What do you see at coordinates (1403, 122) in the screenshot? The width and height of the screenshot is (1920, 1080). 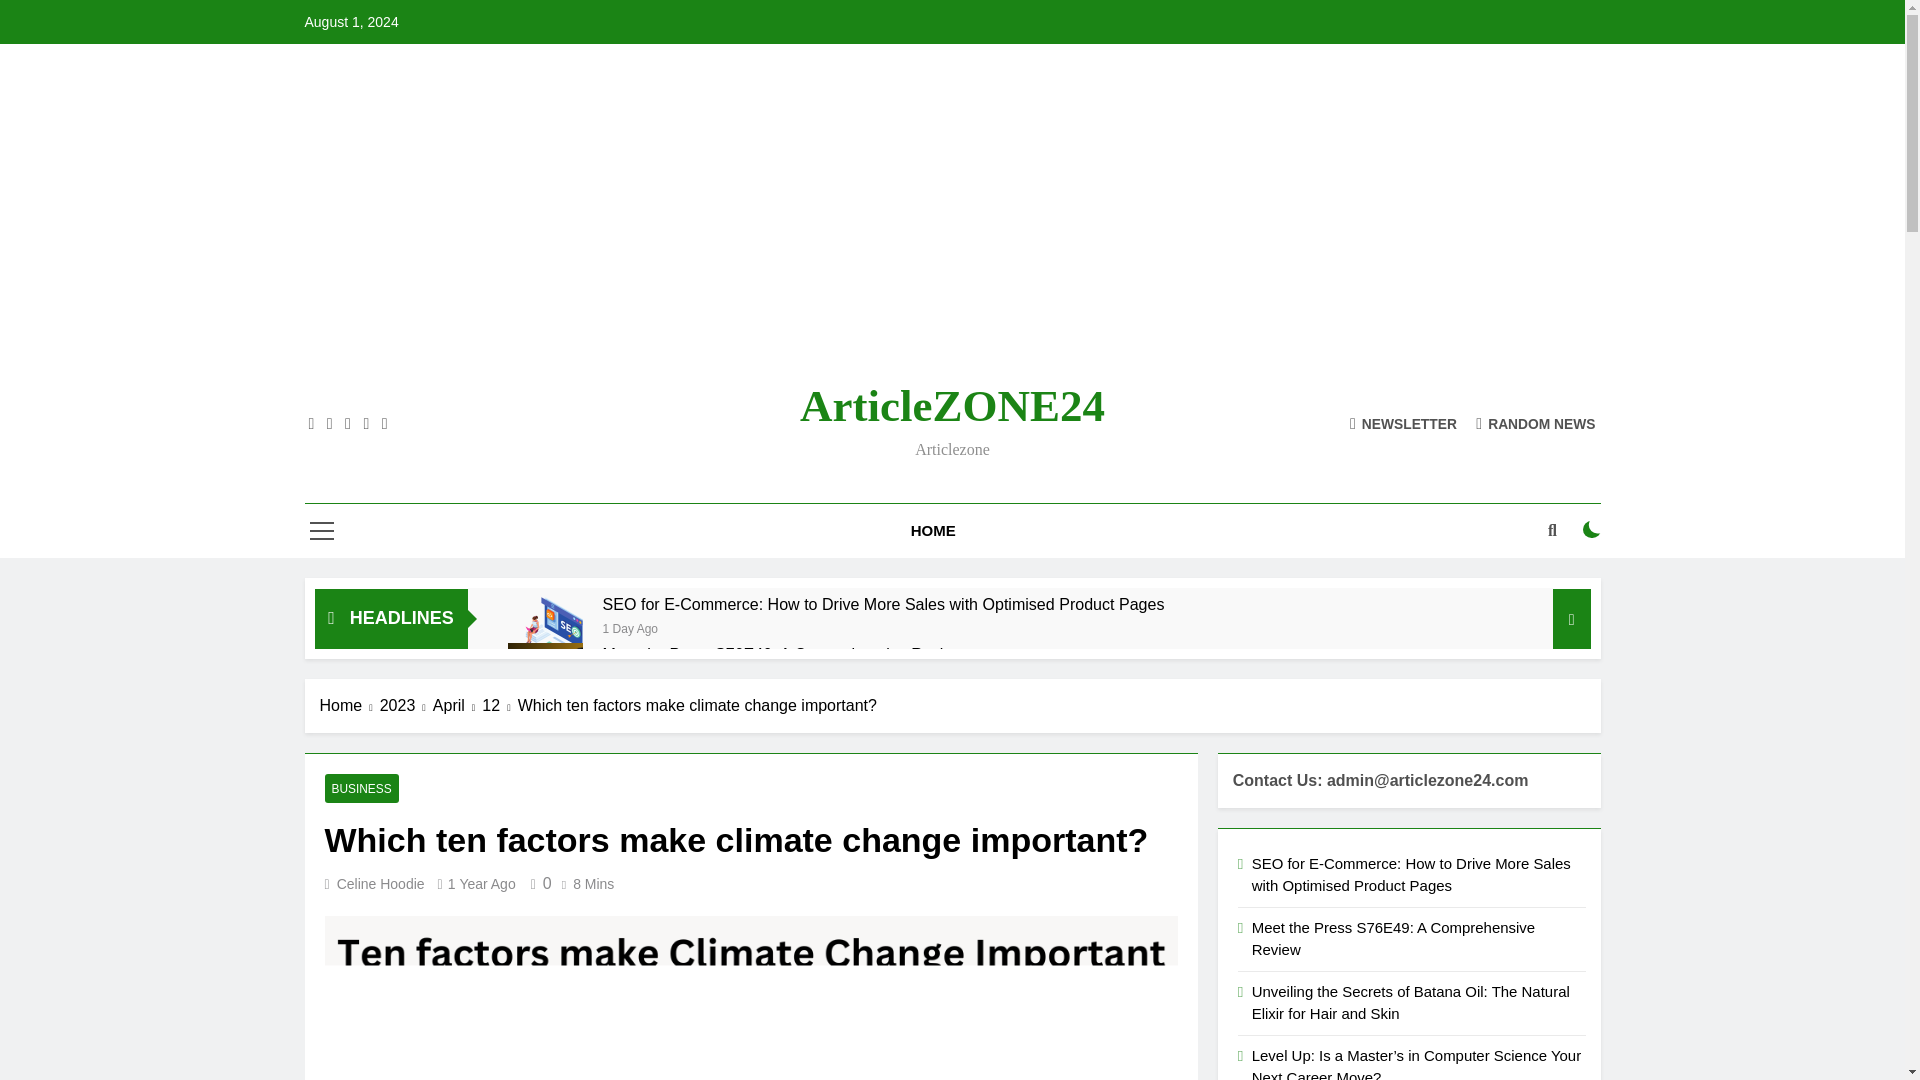 I see `NEWSLETTER` at bounding box center [1403, 122].